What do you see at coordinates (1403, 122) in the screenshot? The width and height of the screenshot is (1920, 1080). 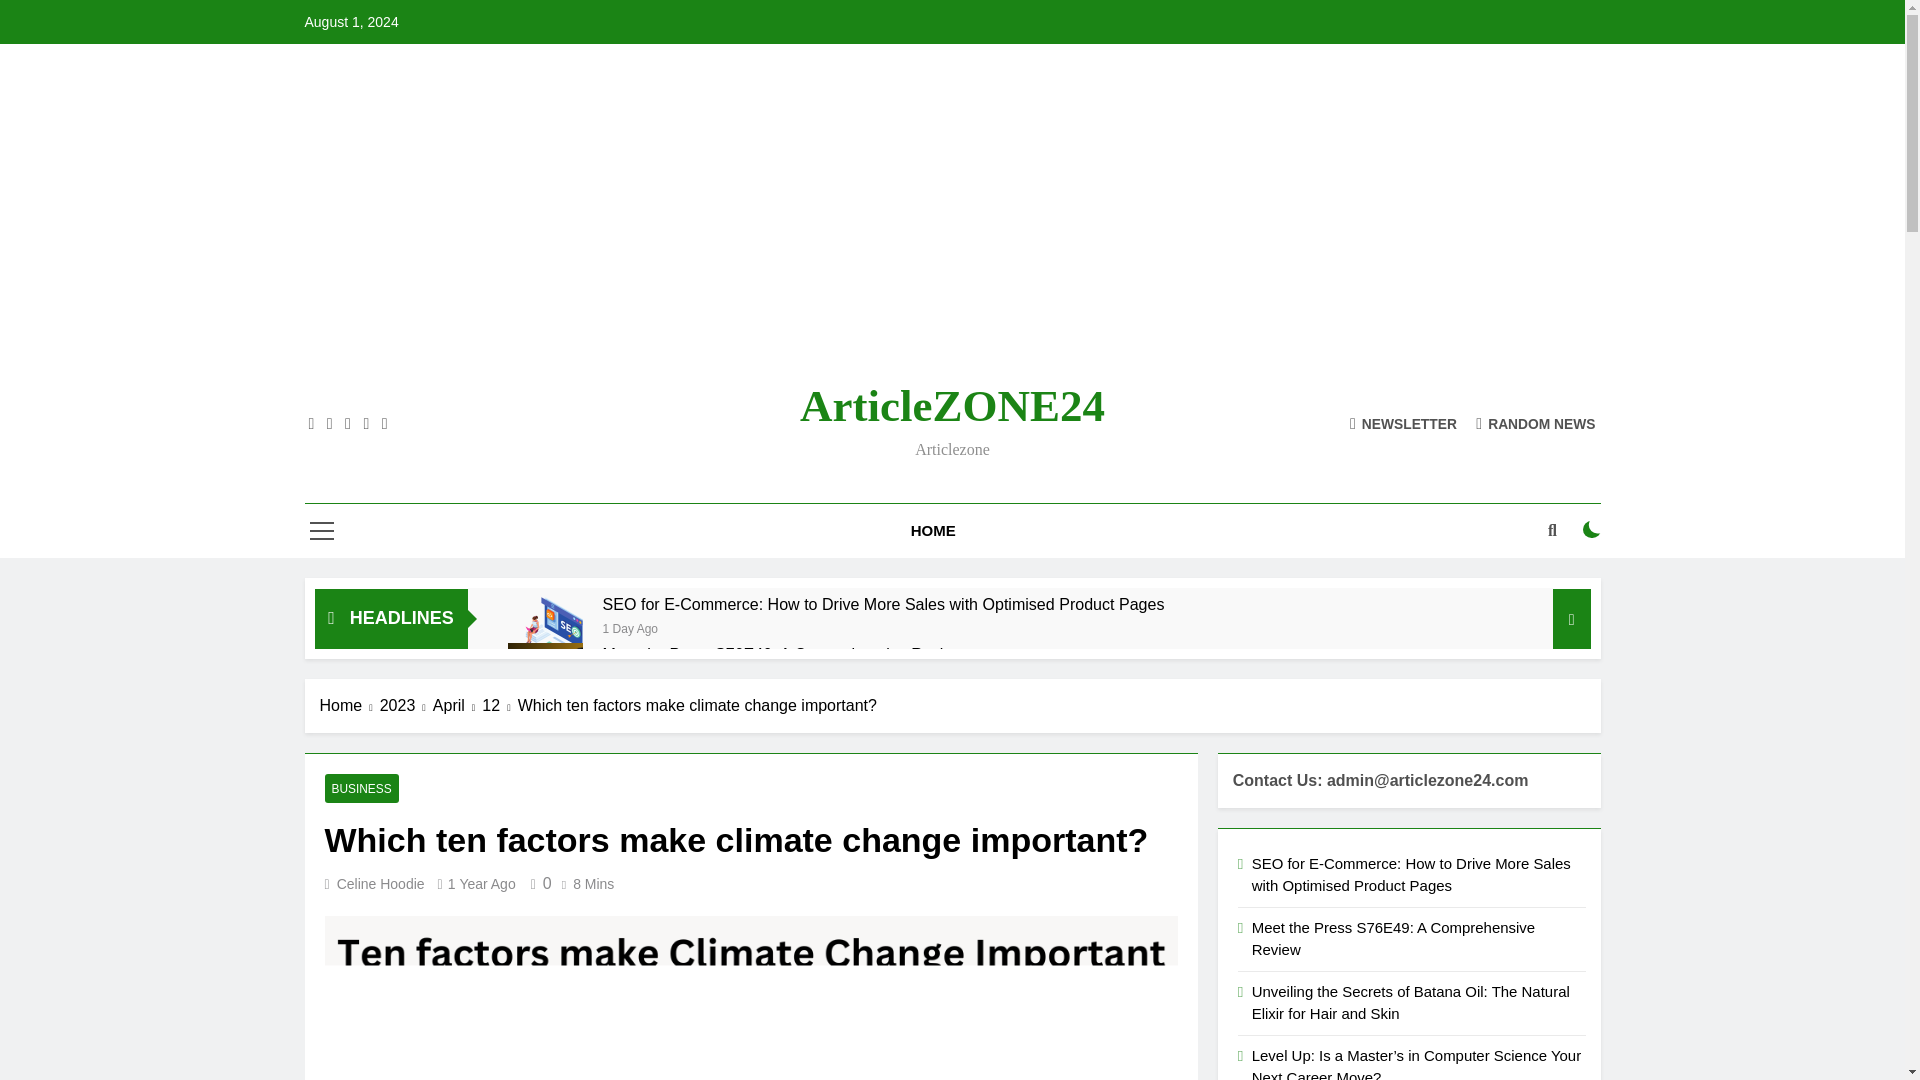 I see `NEWSLETTER` at bounding box center [1403, 122].